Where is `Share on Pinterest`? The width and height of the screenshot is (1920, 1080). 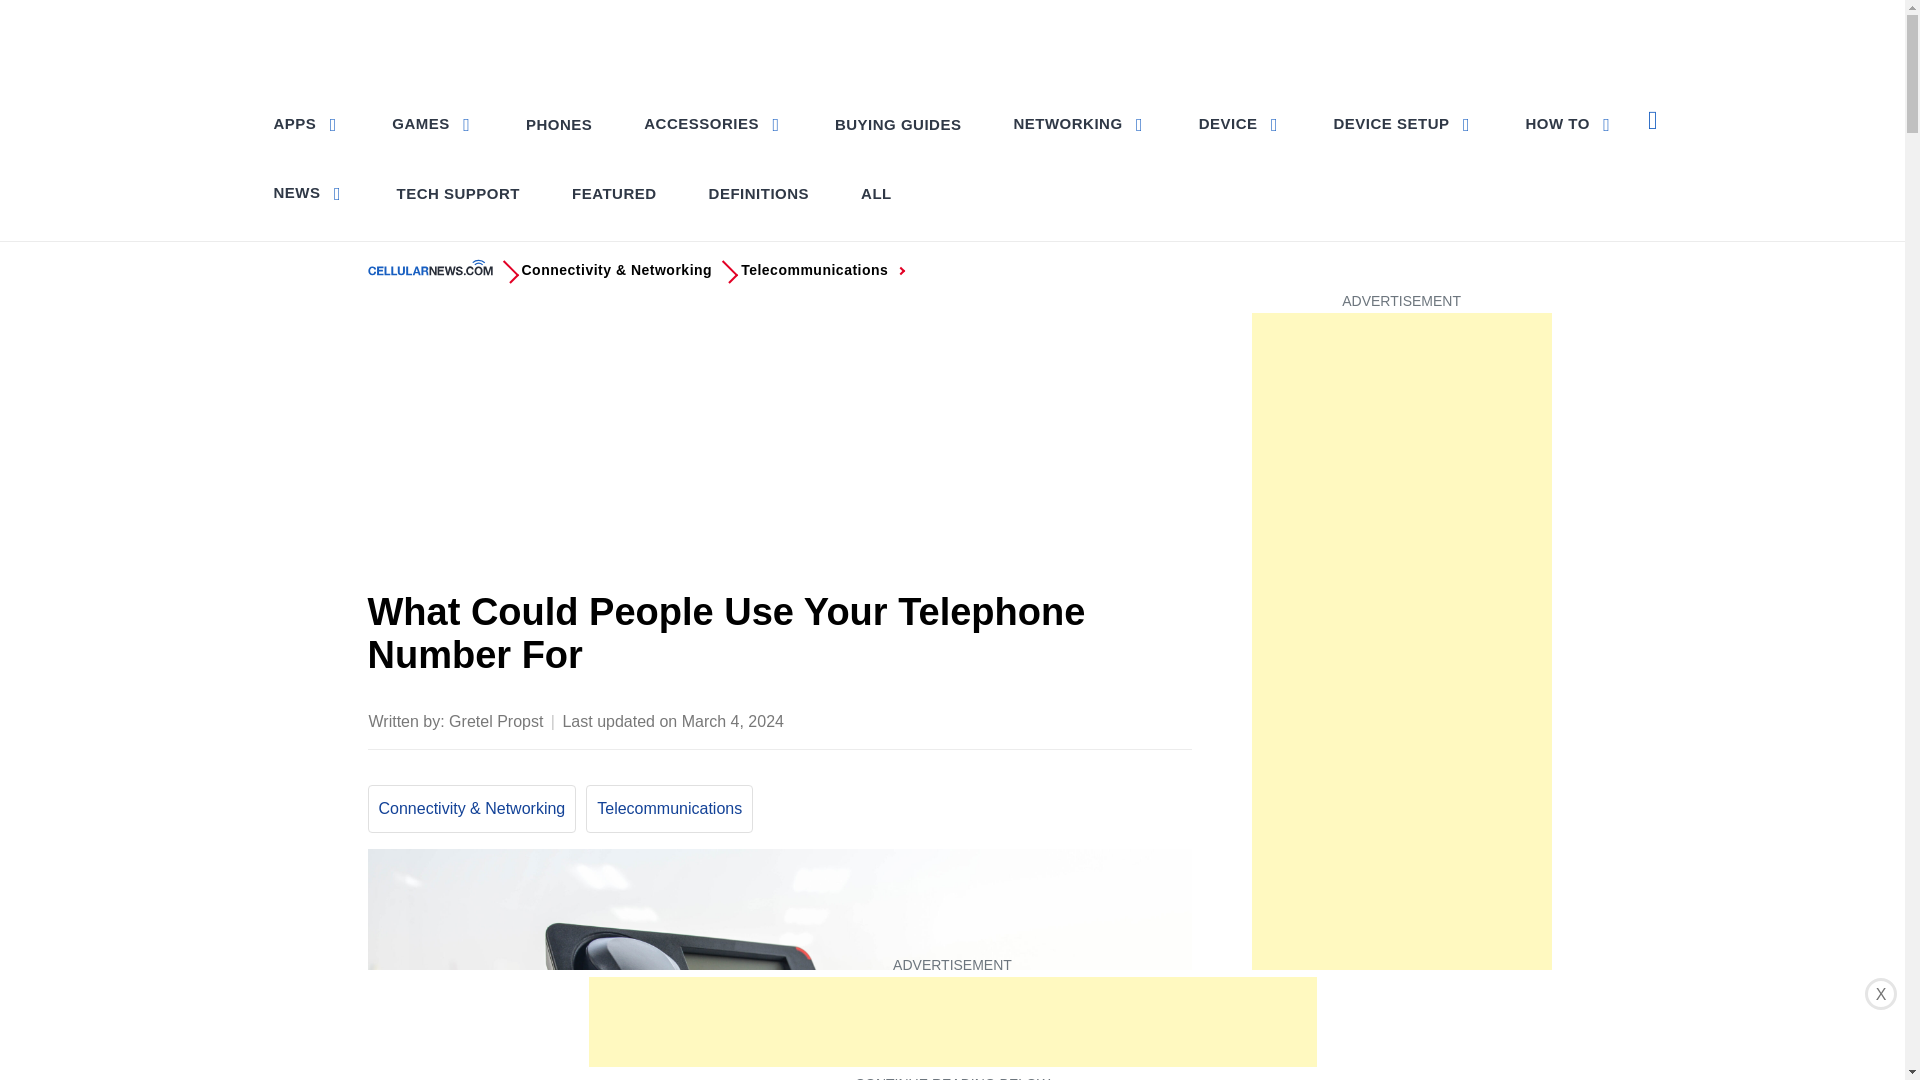
Share on Pinterest is located at coordinates (1056, 719).